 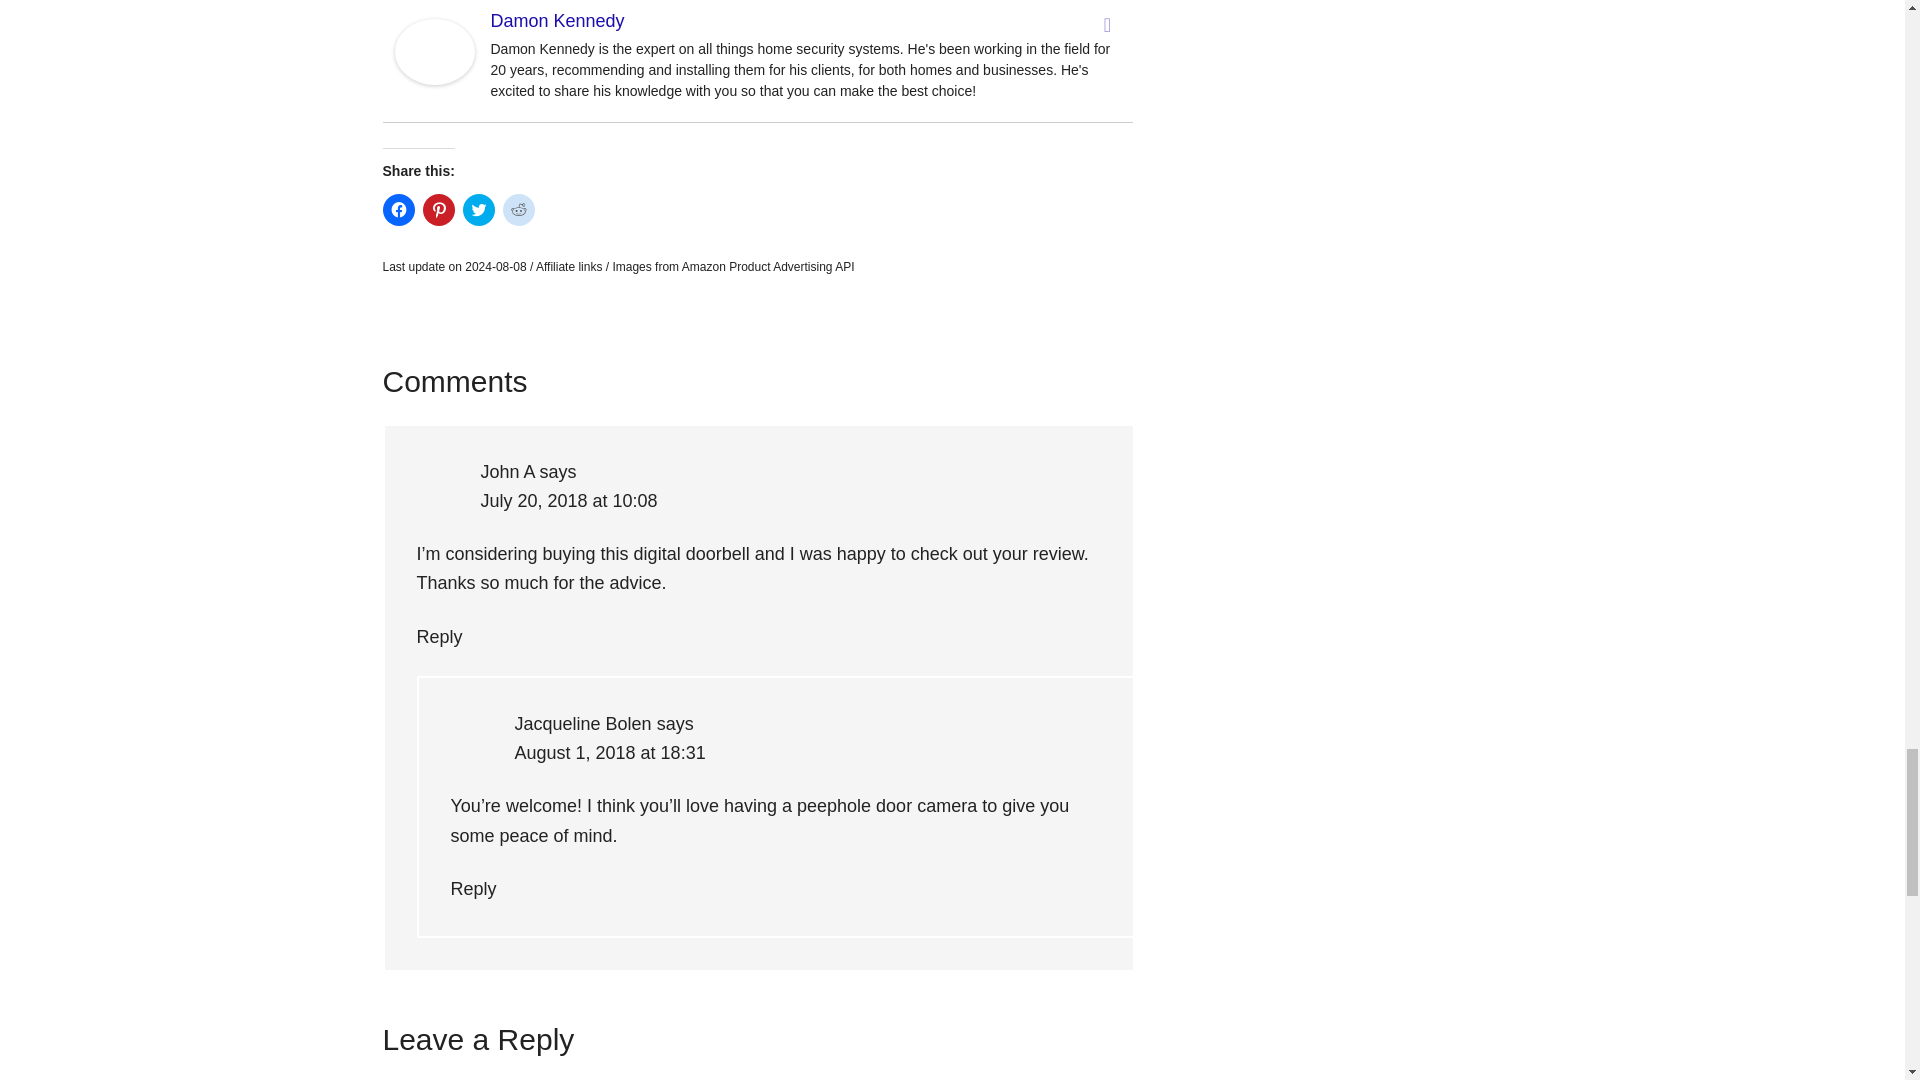 I want to click on Damon Kennedy, so click(x=556, y=20).